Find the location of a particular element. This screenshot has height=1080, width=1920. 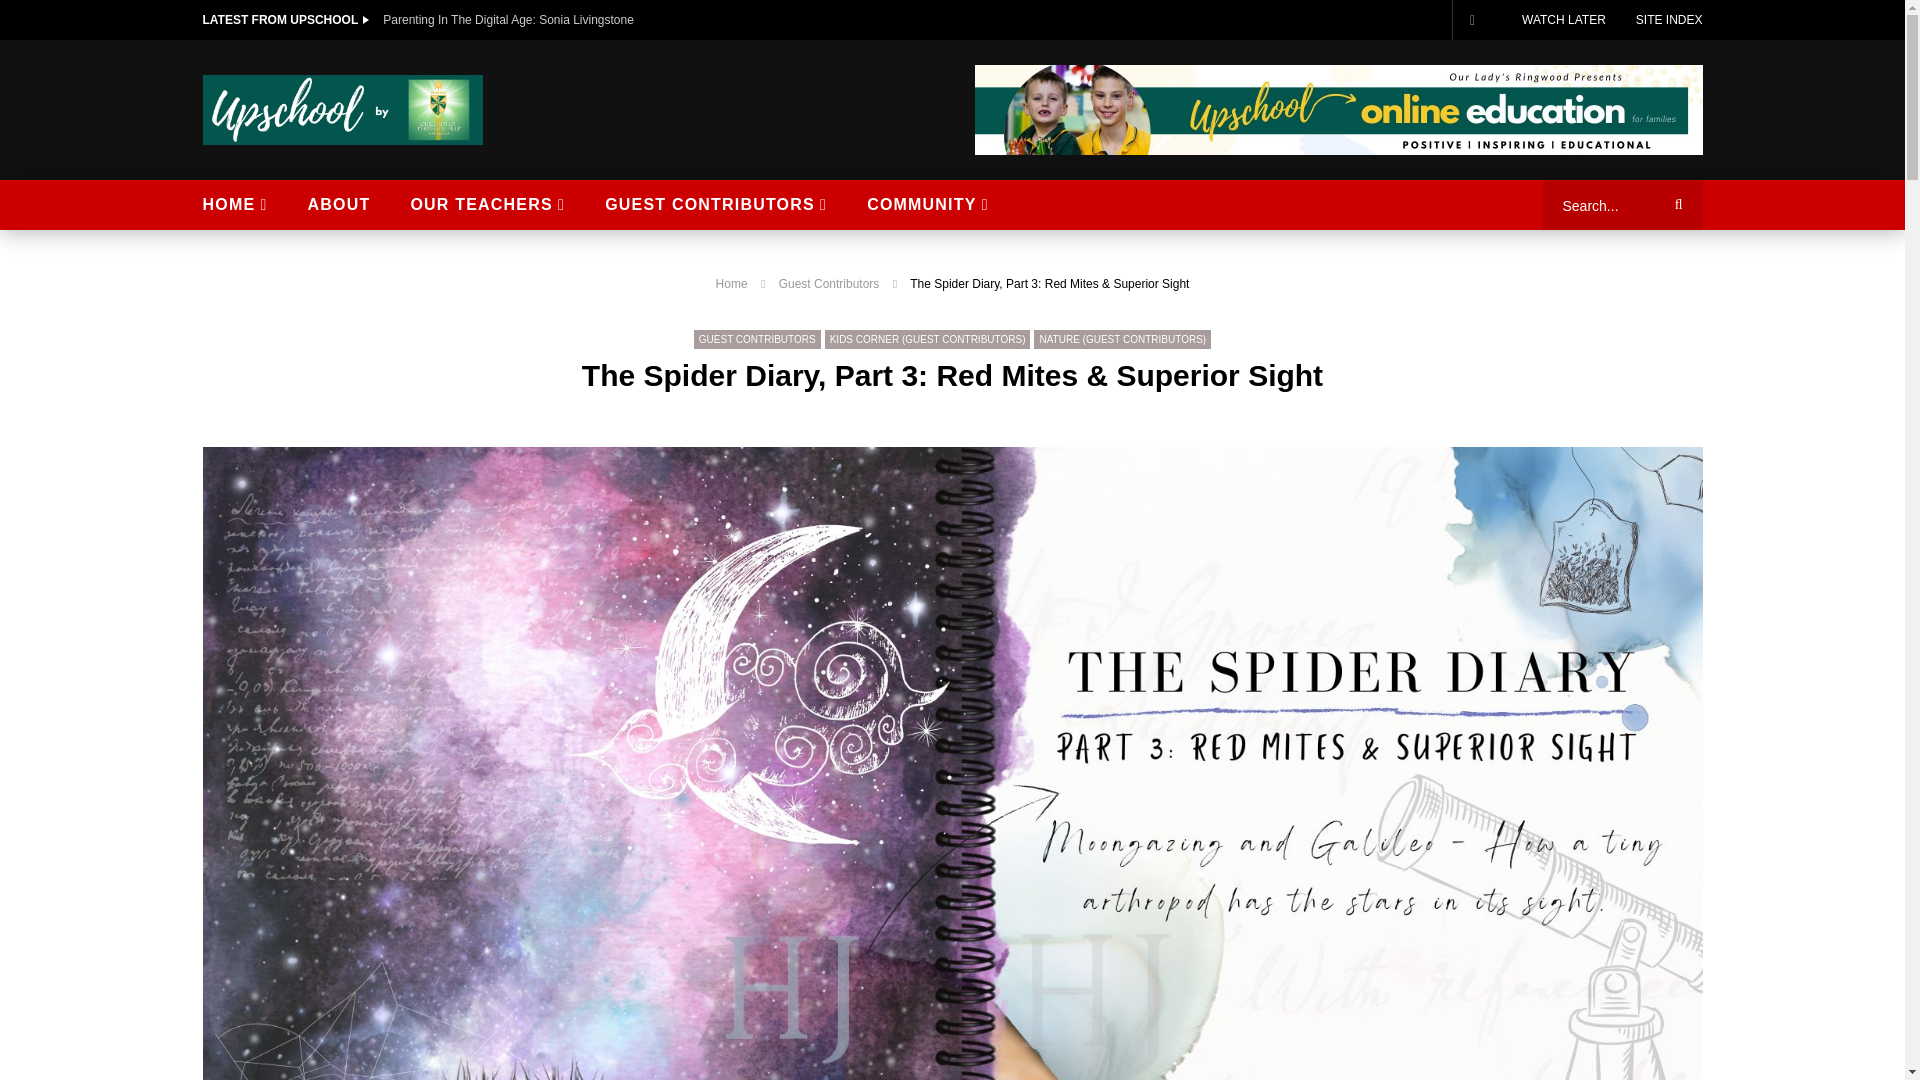

GUEST CONTRIBUTORS is located at coordinates (716, 205).